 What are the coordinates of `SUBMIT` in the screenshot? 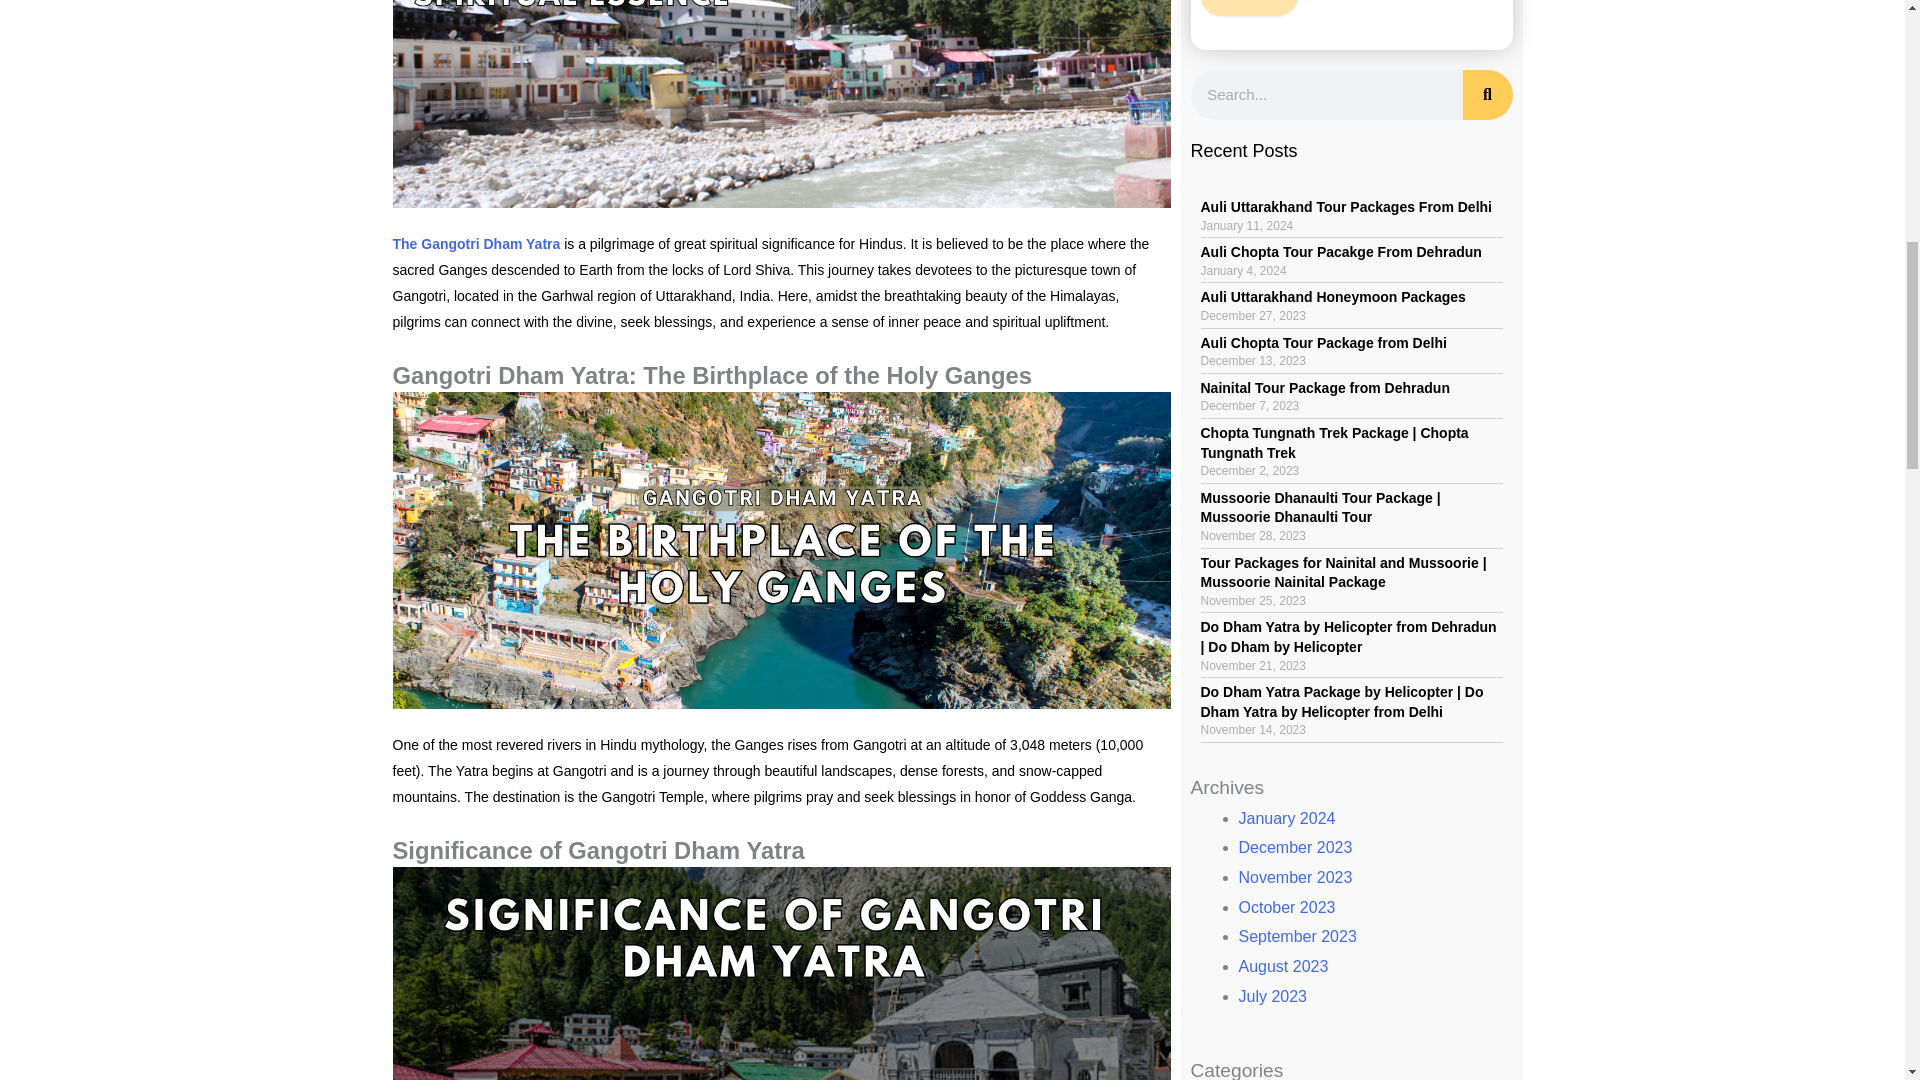 It's located at (1248, 8).